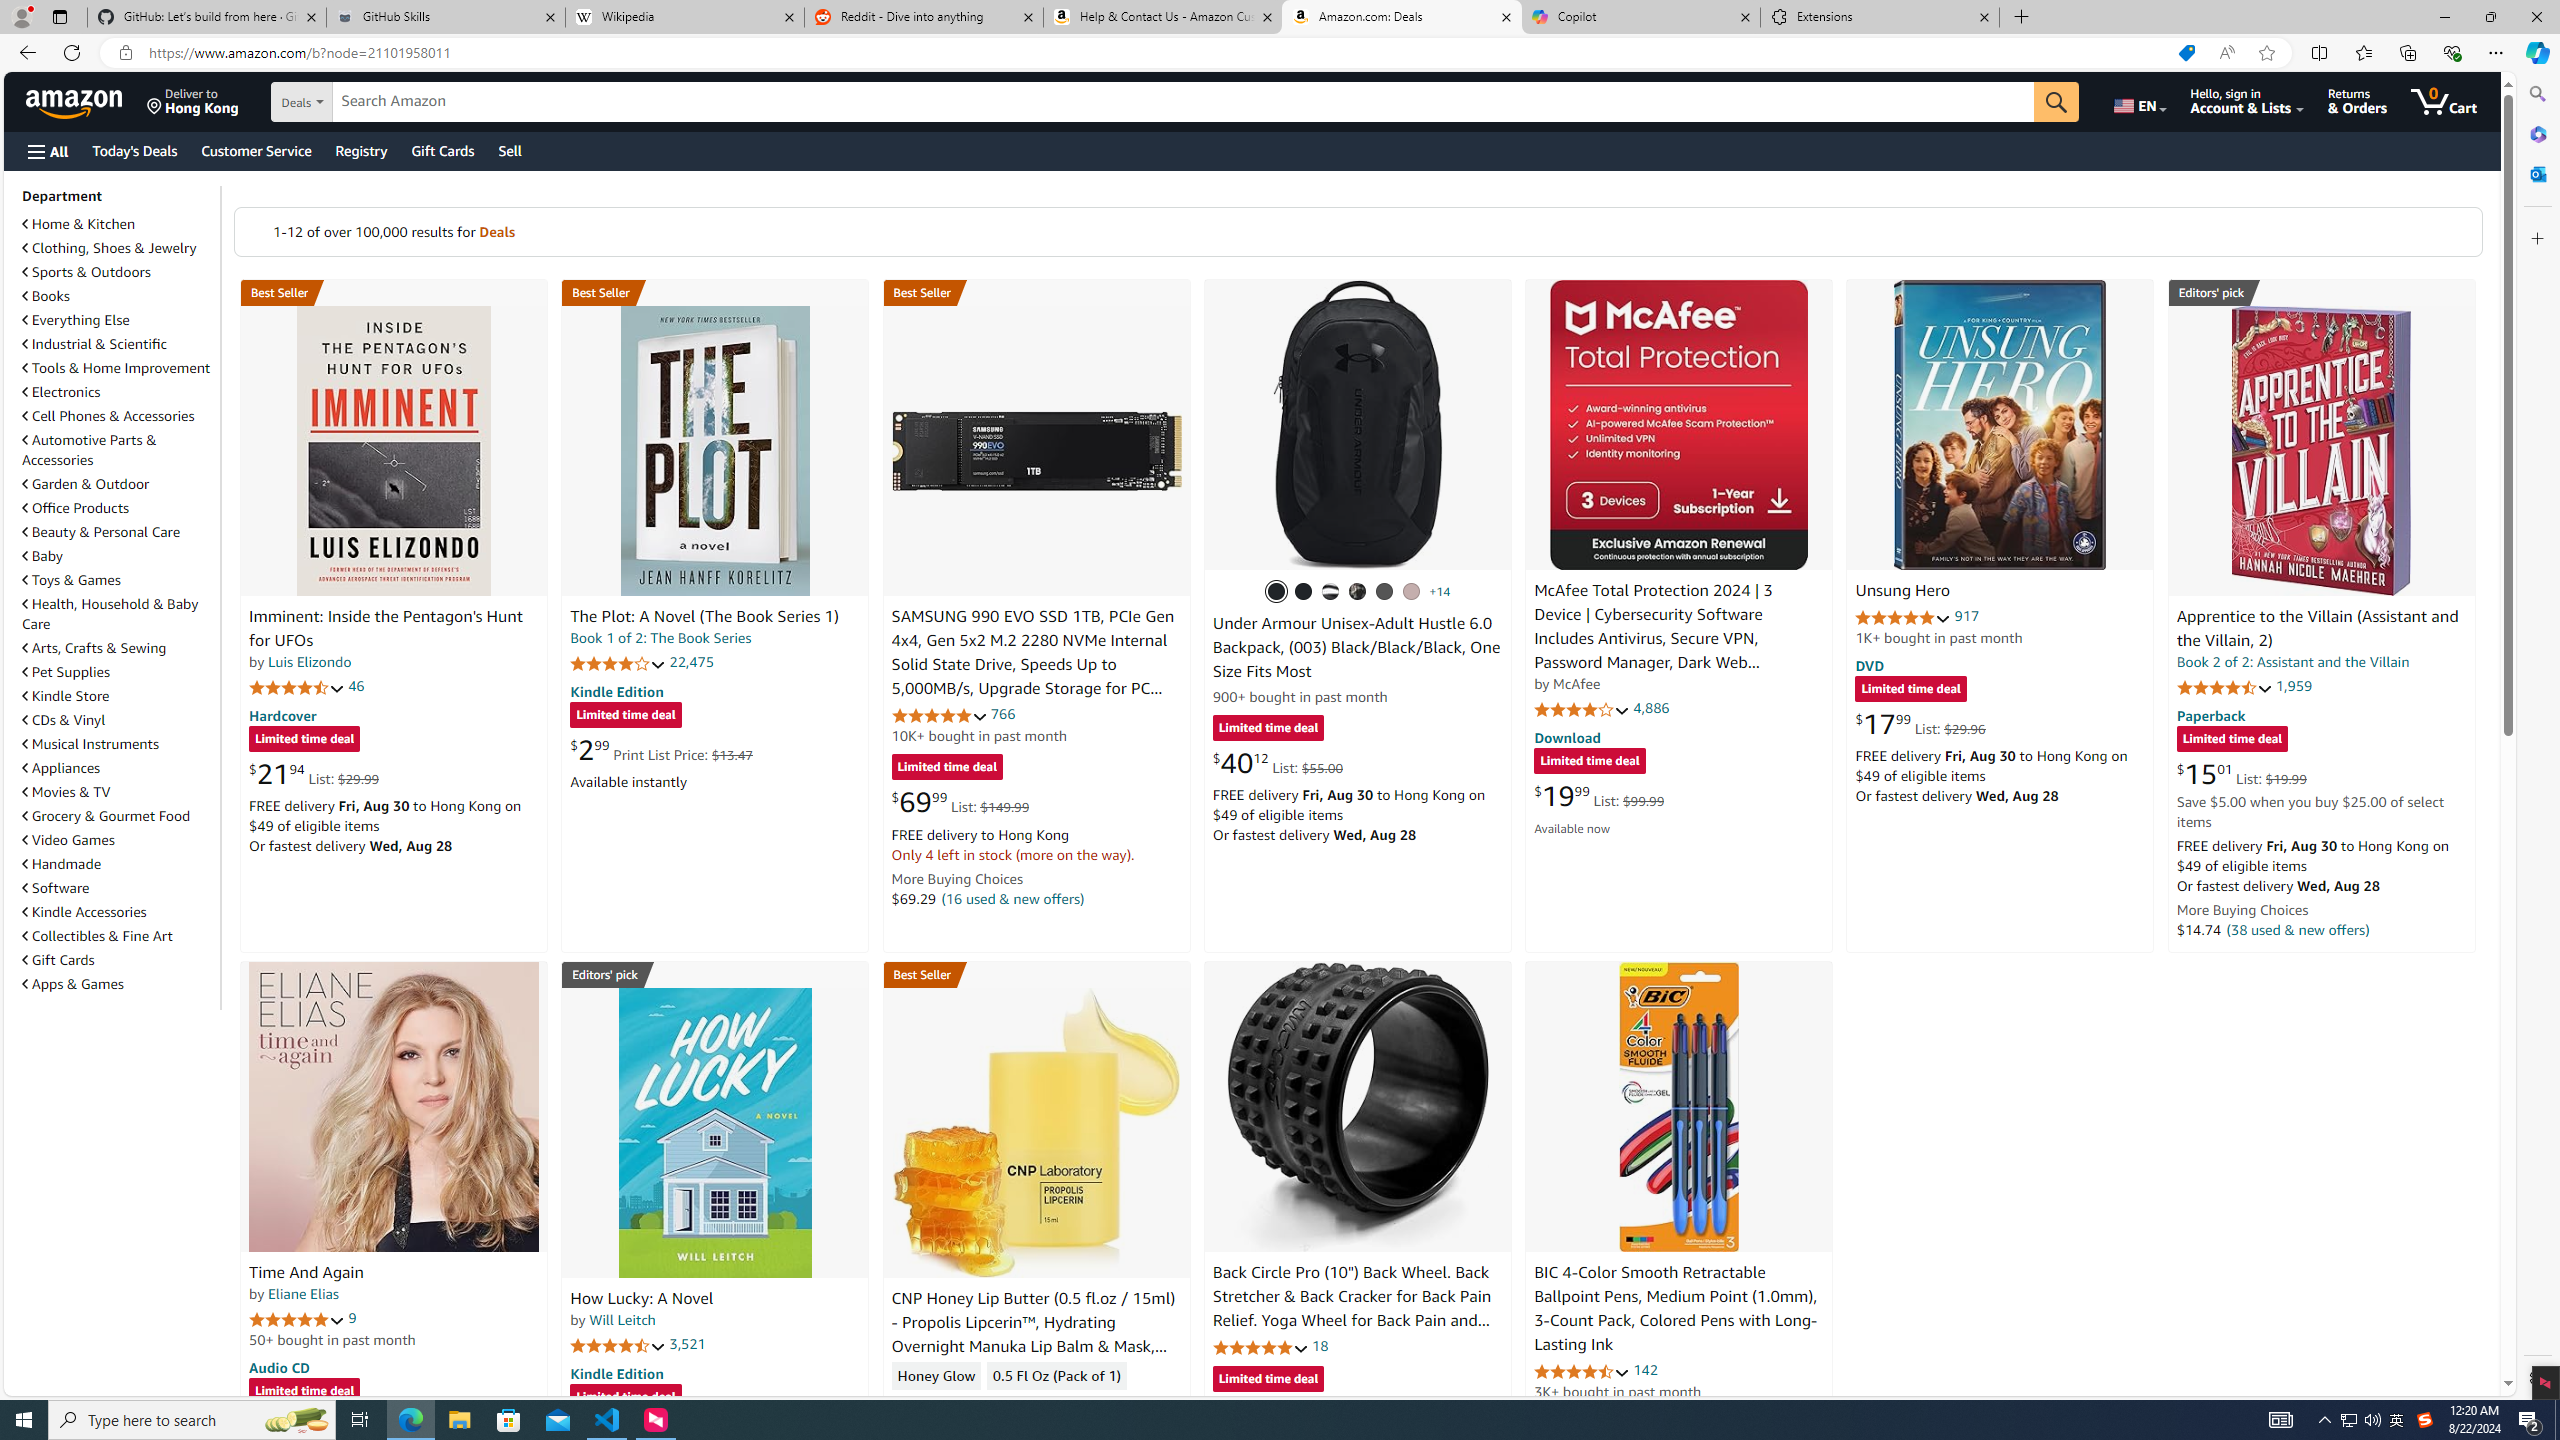 The width and height of the screenshot is (2560, 1440). I want to click on (004) Black / Black / Metallic Gold, so click(1358, 592).